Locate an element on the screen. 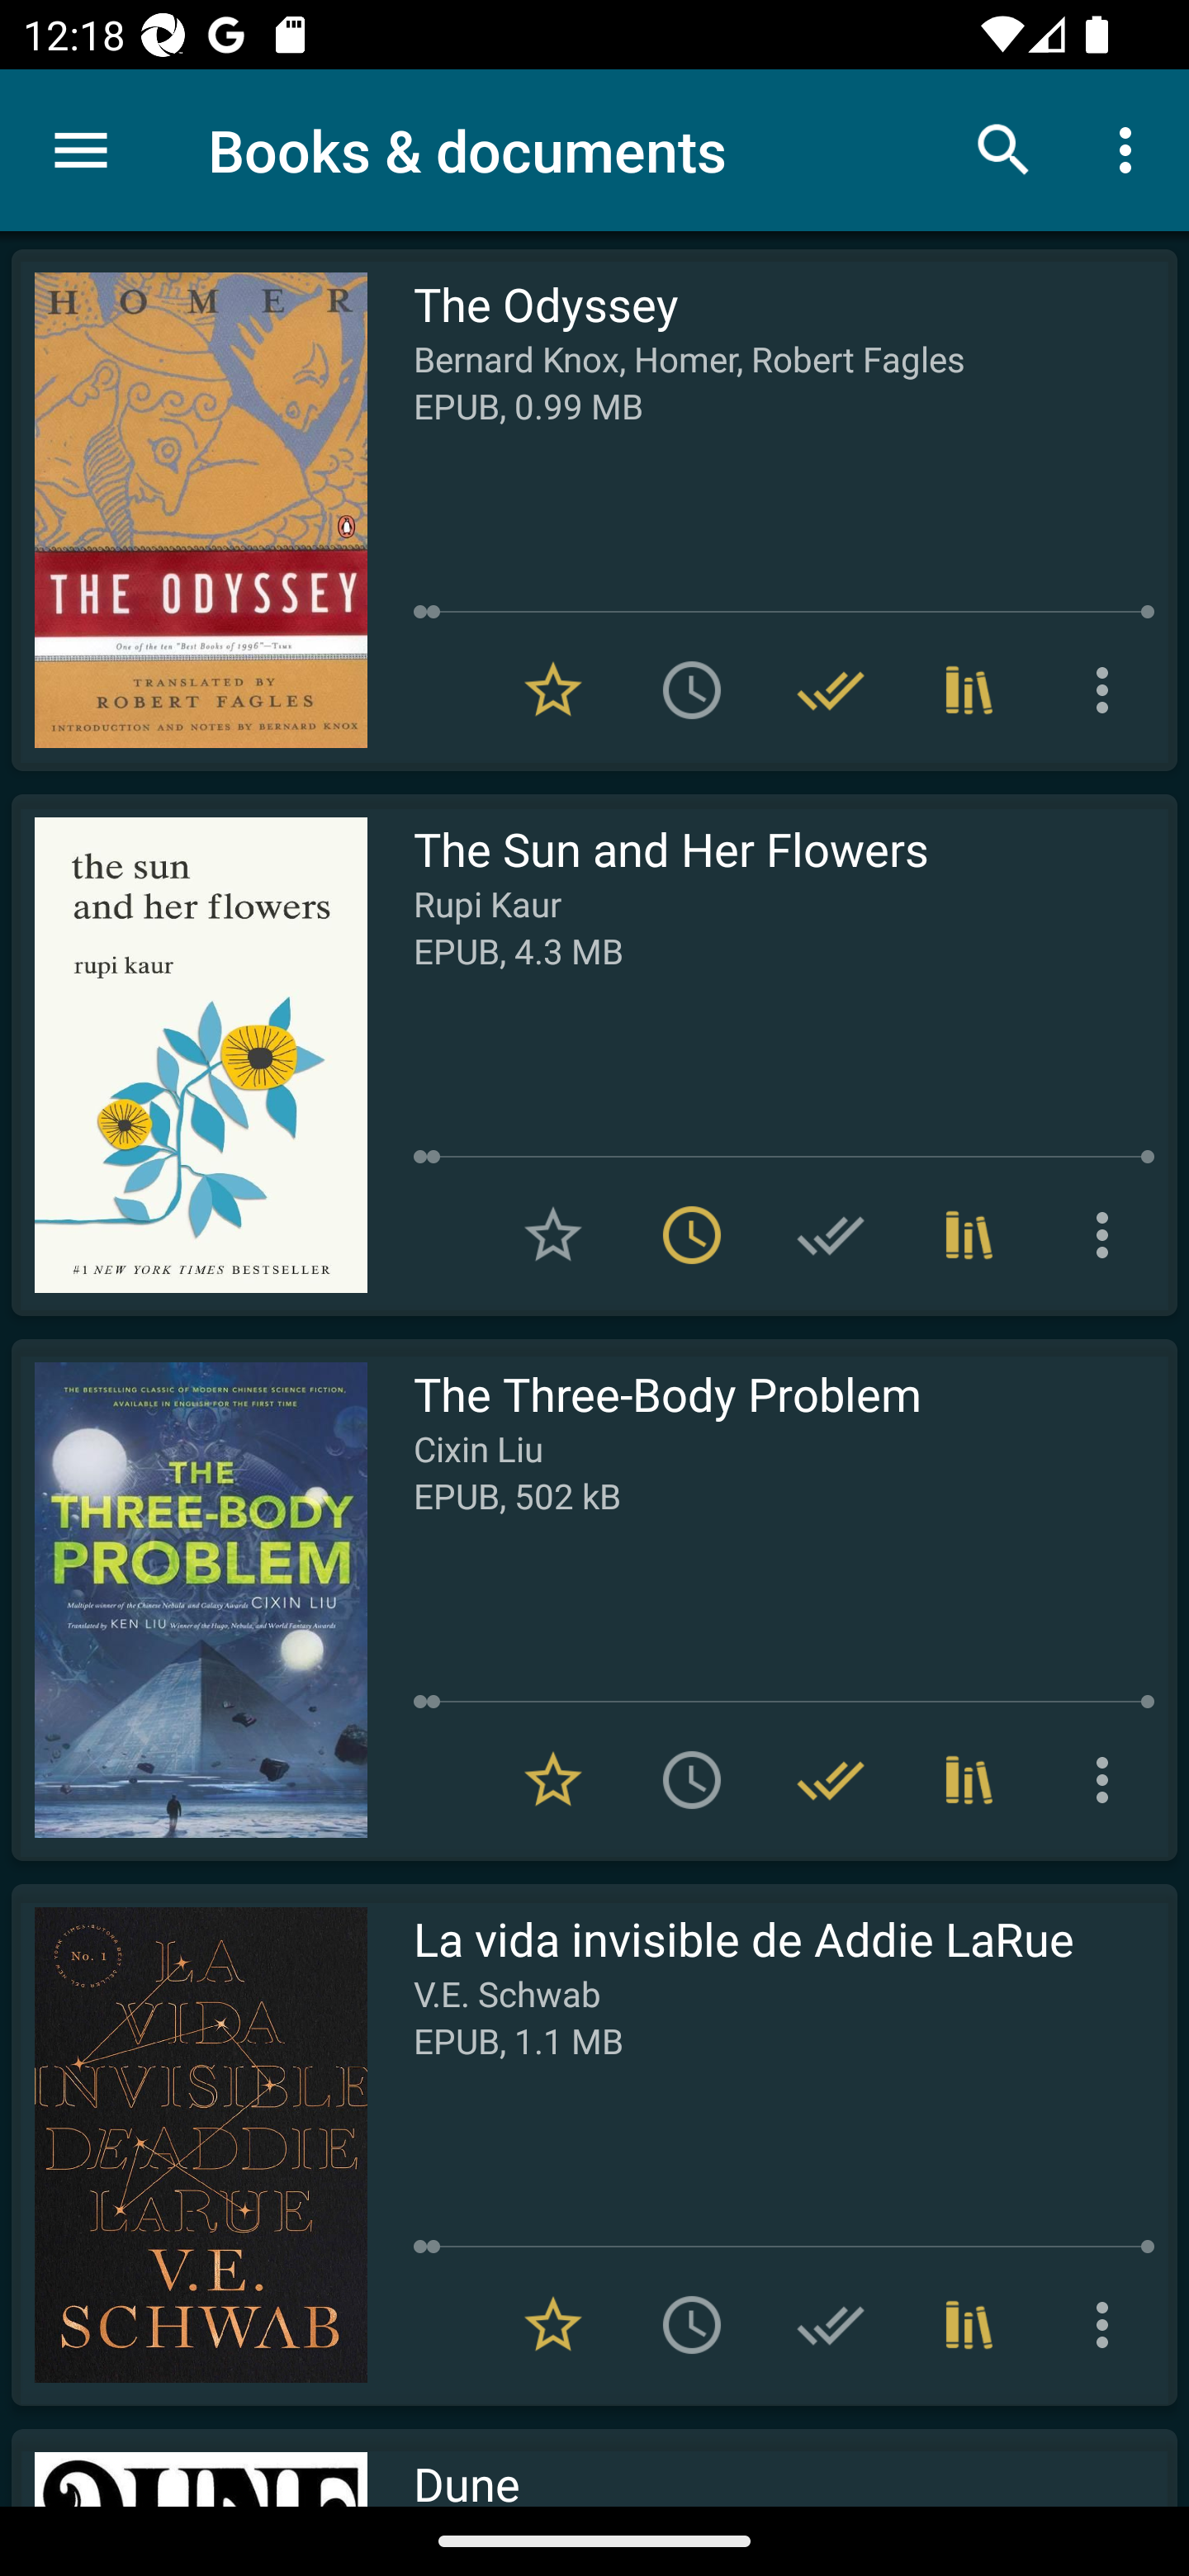 The height and width of the screenshot is (2576, 1189). Read The Odyssey is located at coordinates (189, 509).